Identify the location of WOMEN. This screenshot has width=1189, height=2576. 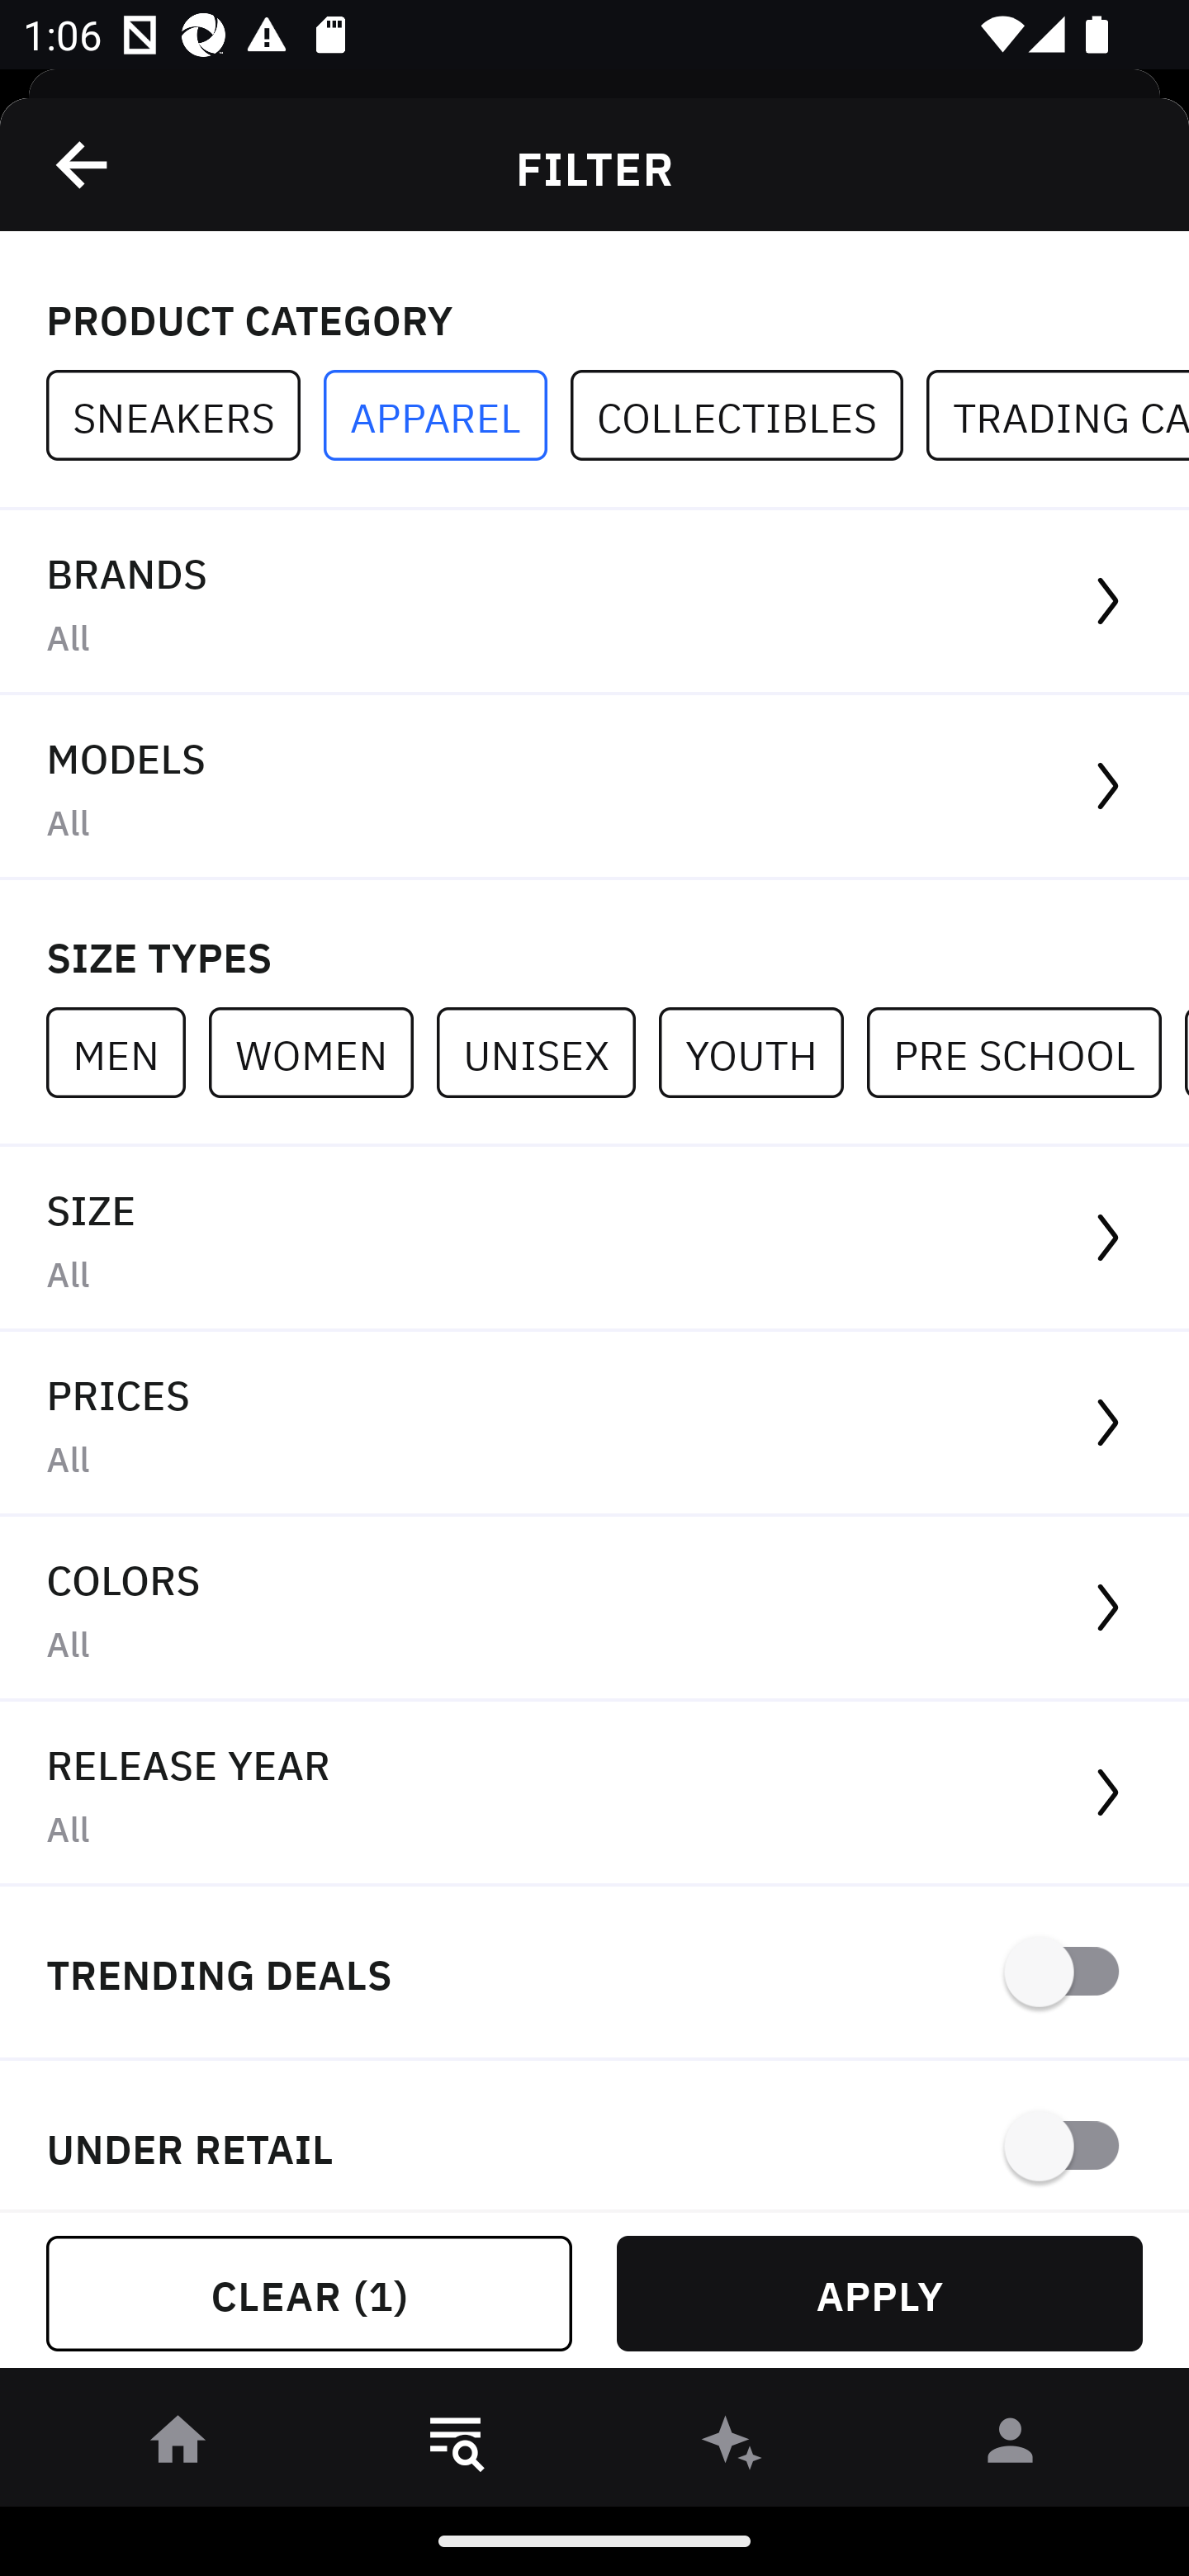
(322, 1052).